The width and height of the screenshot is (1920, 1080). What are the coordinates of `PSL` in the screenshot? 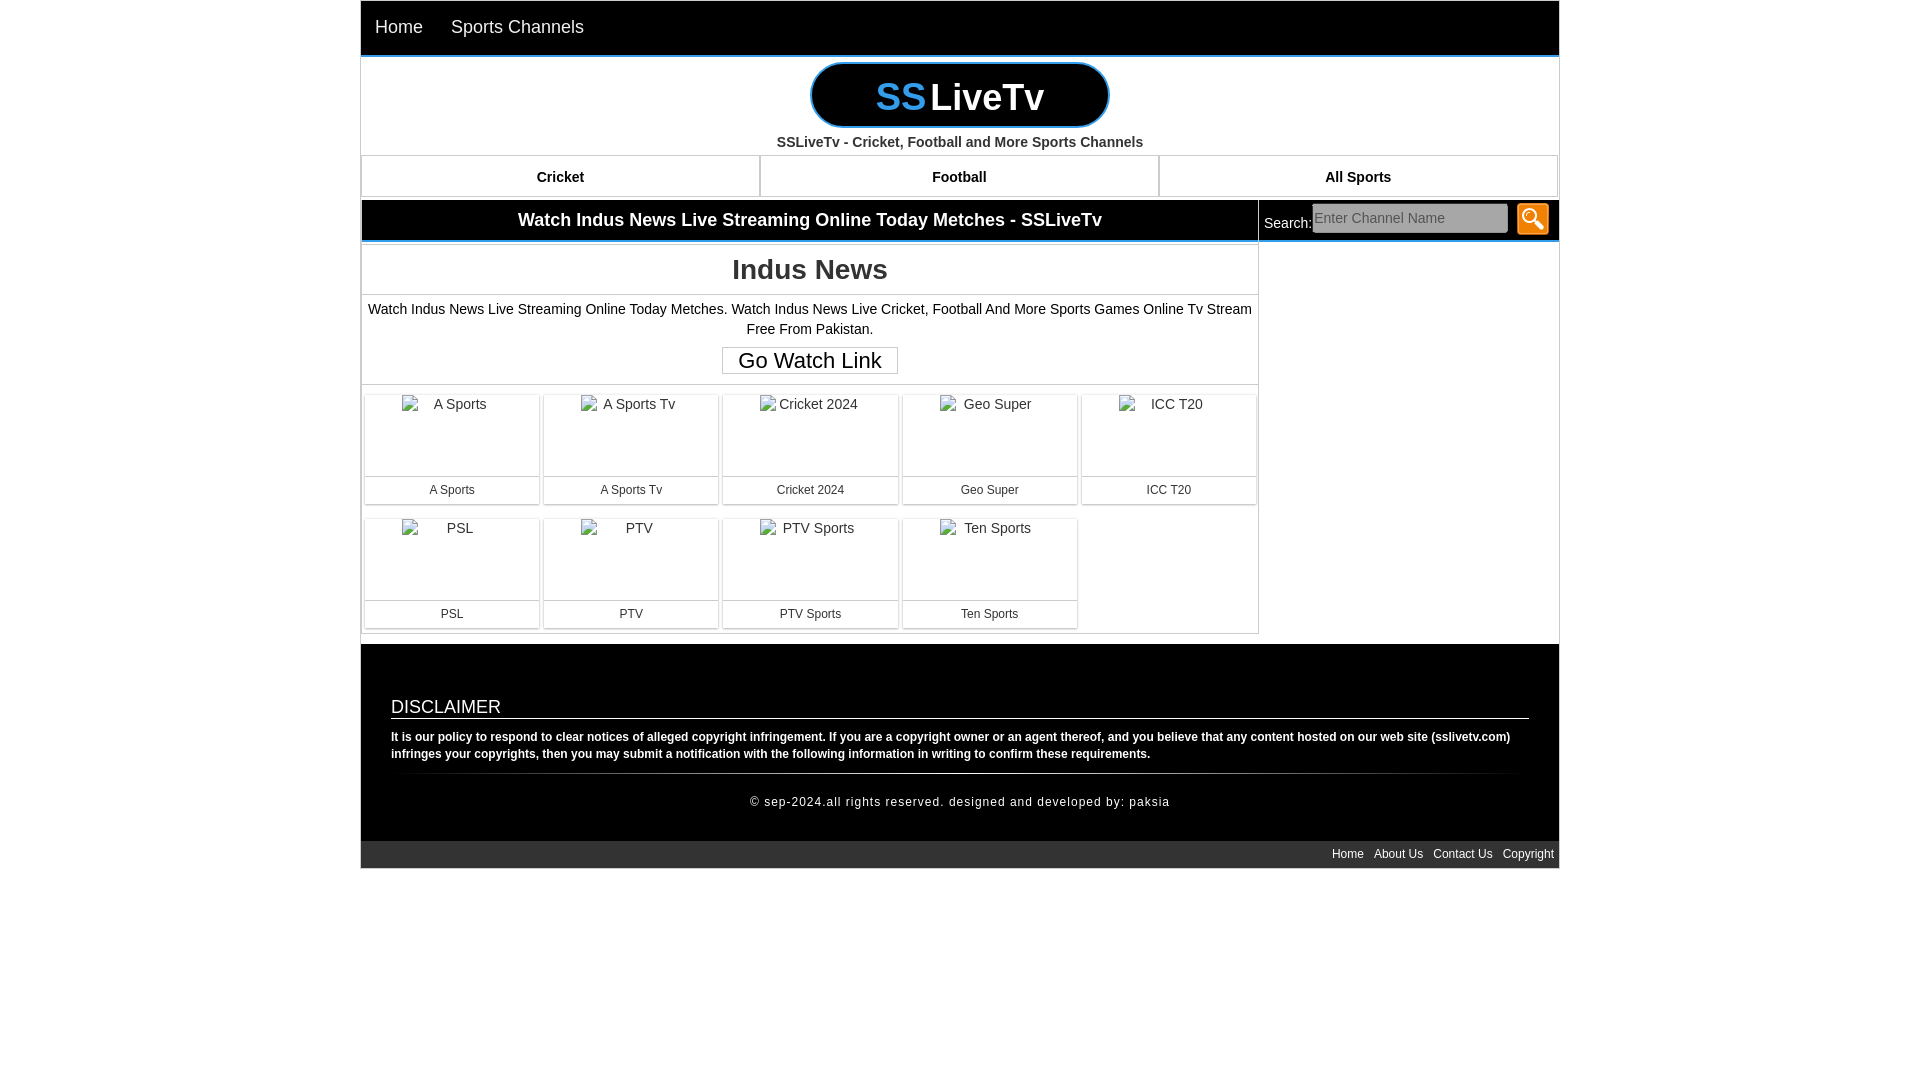 It's located at (452, 604).